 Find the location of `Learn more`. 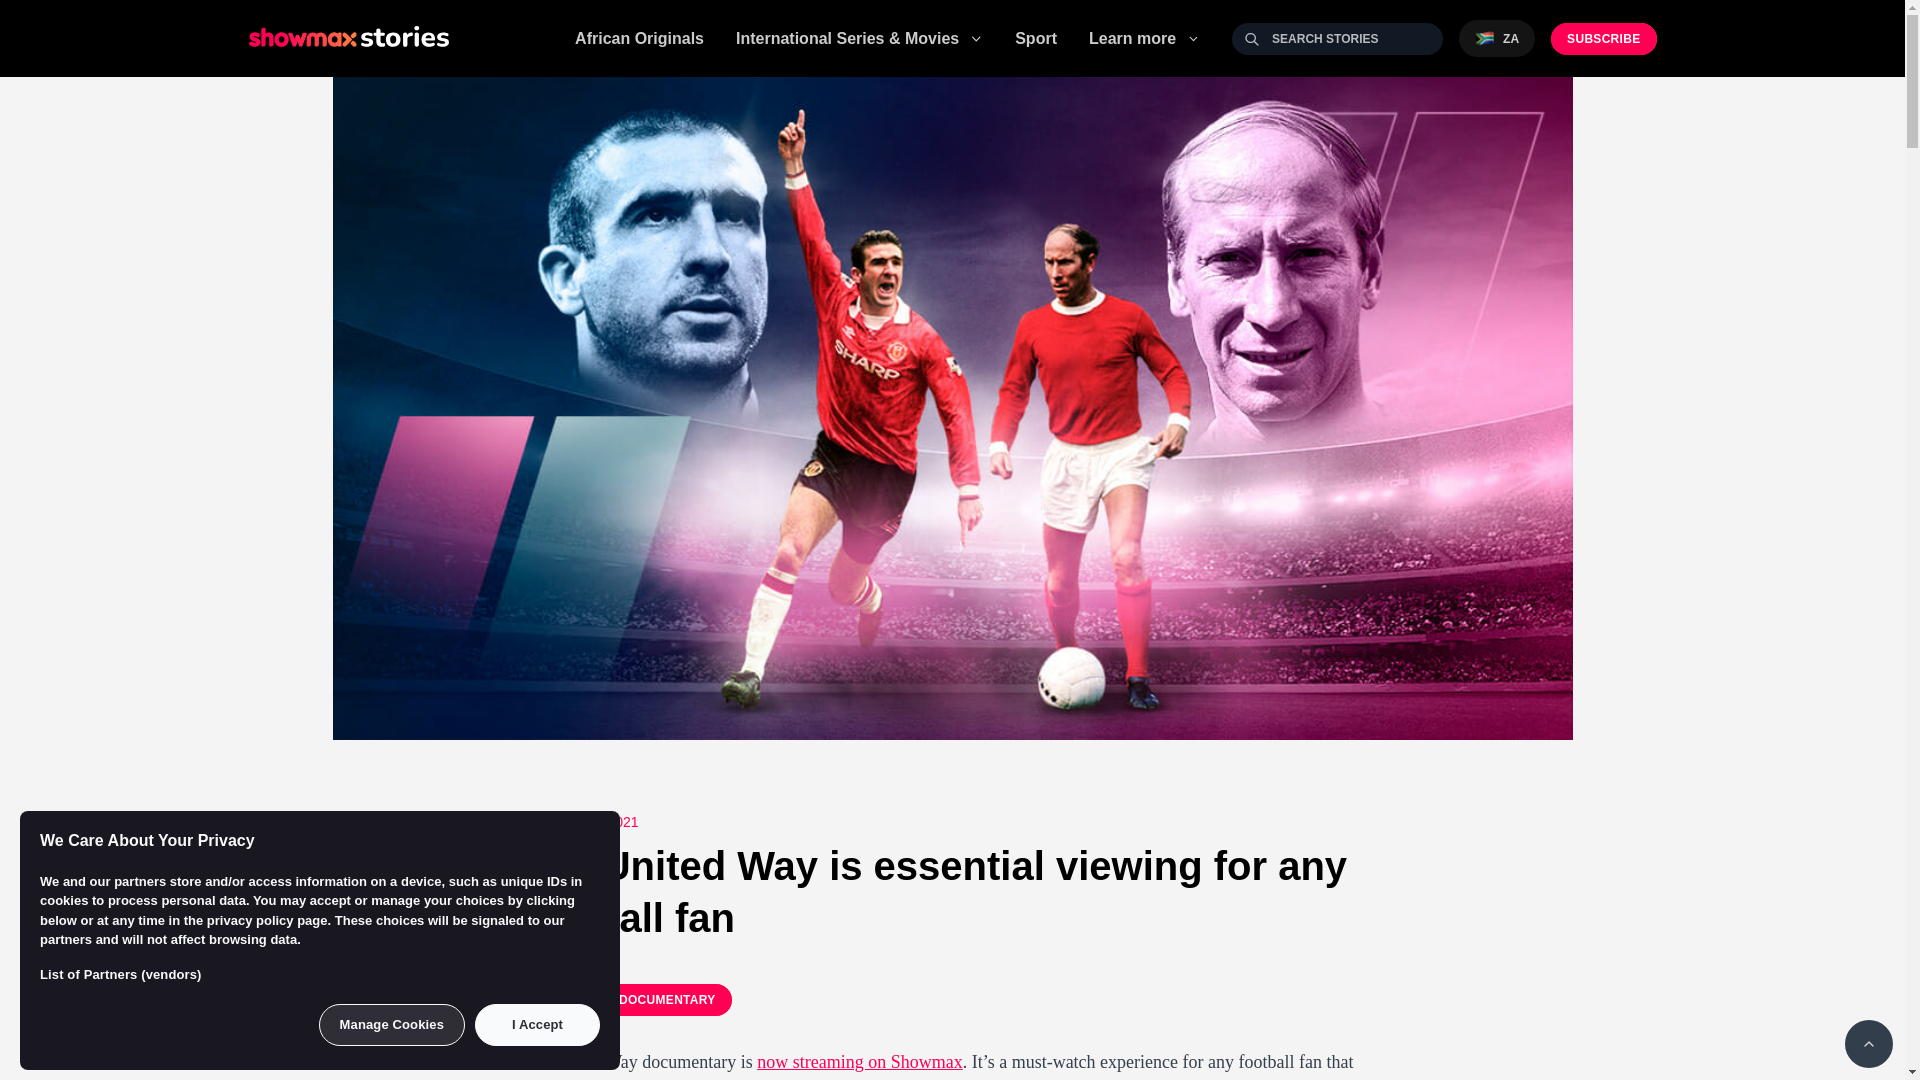

Learn more is located at coordinates (1144, 37).